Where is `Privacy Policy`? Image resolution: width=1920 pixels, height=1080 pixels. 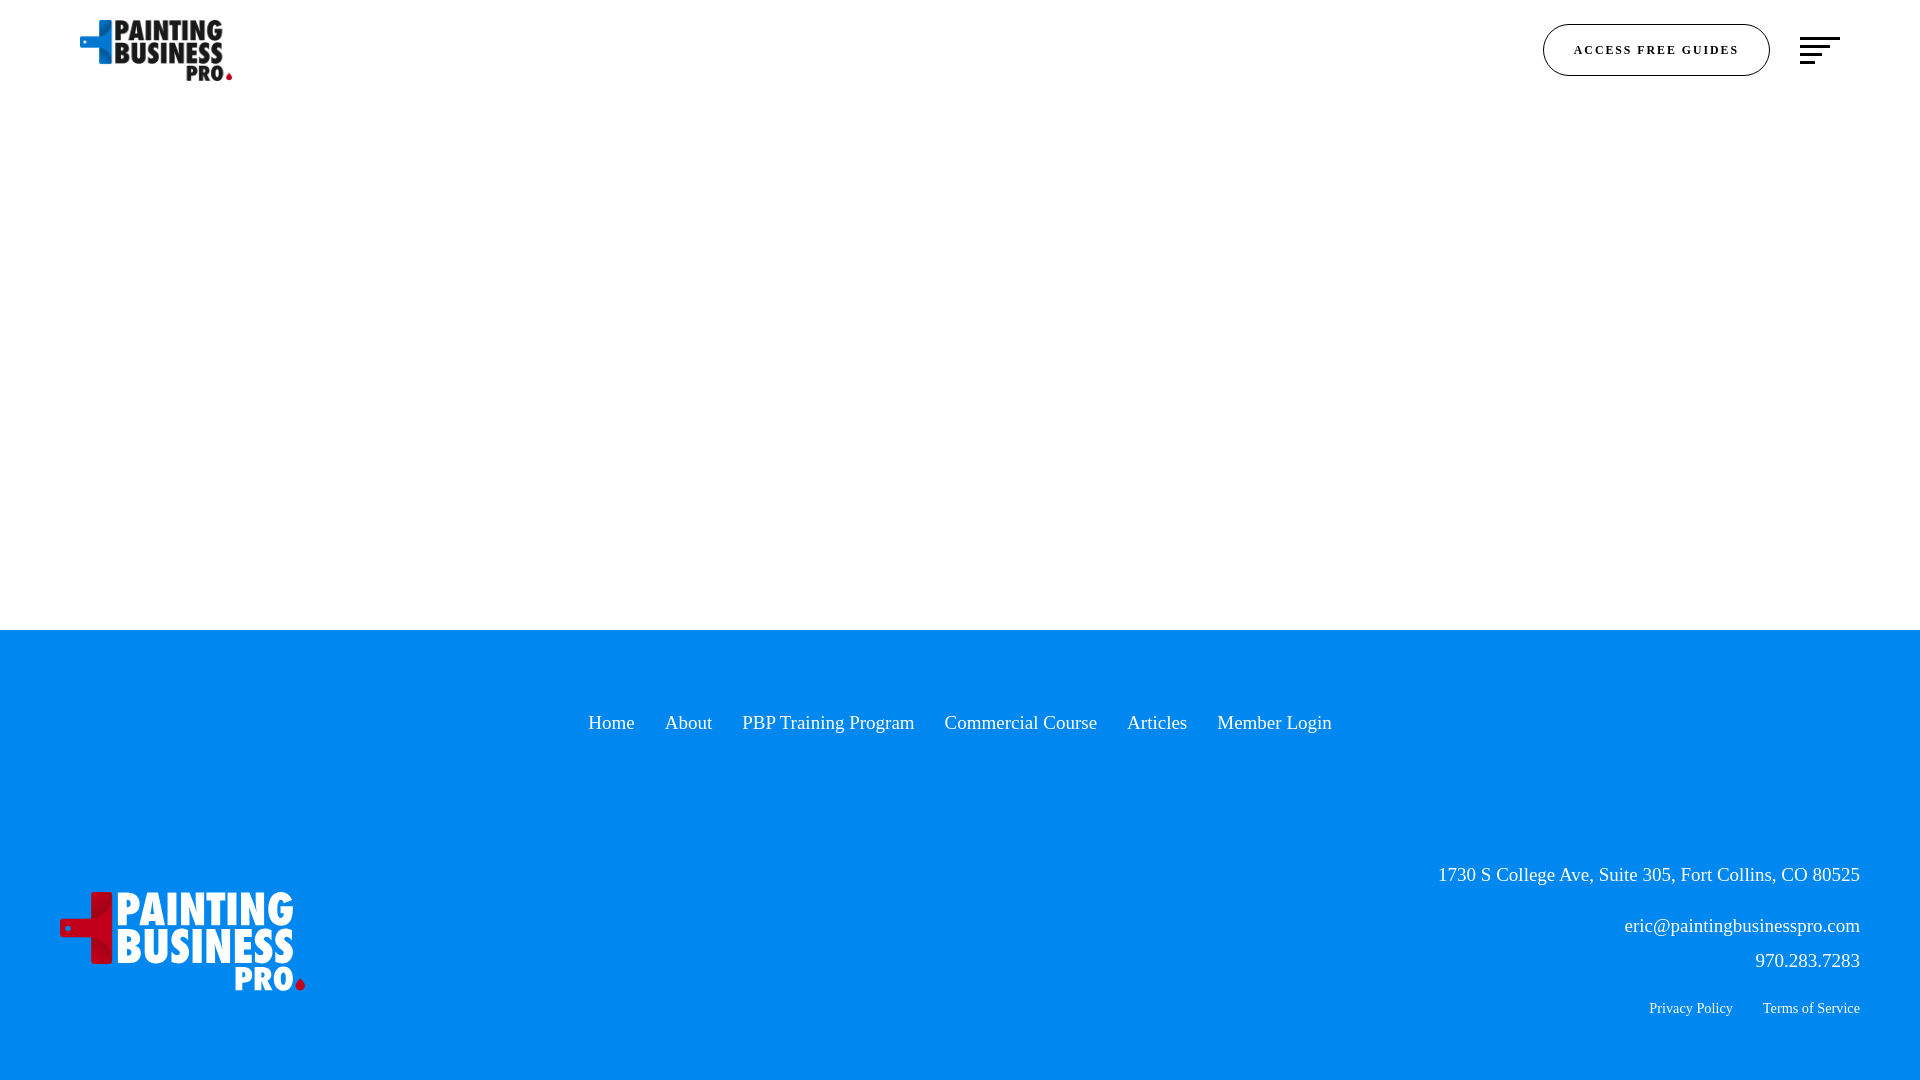 Privacy Policy is located at coordinates (1691, 1009).